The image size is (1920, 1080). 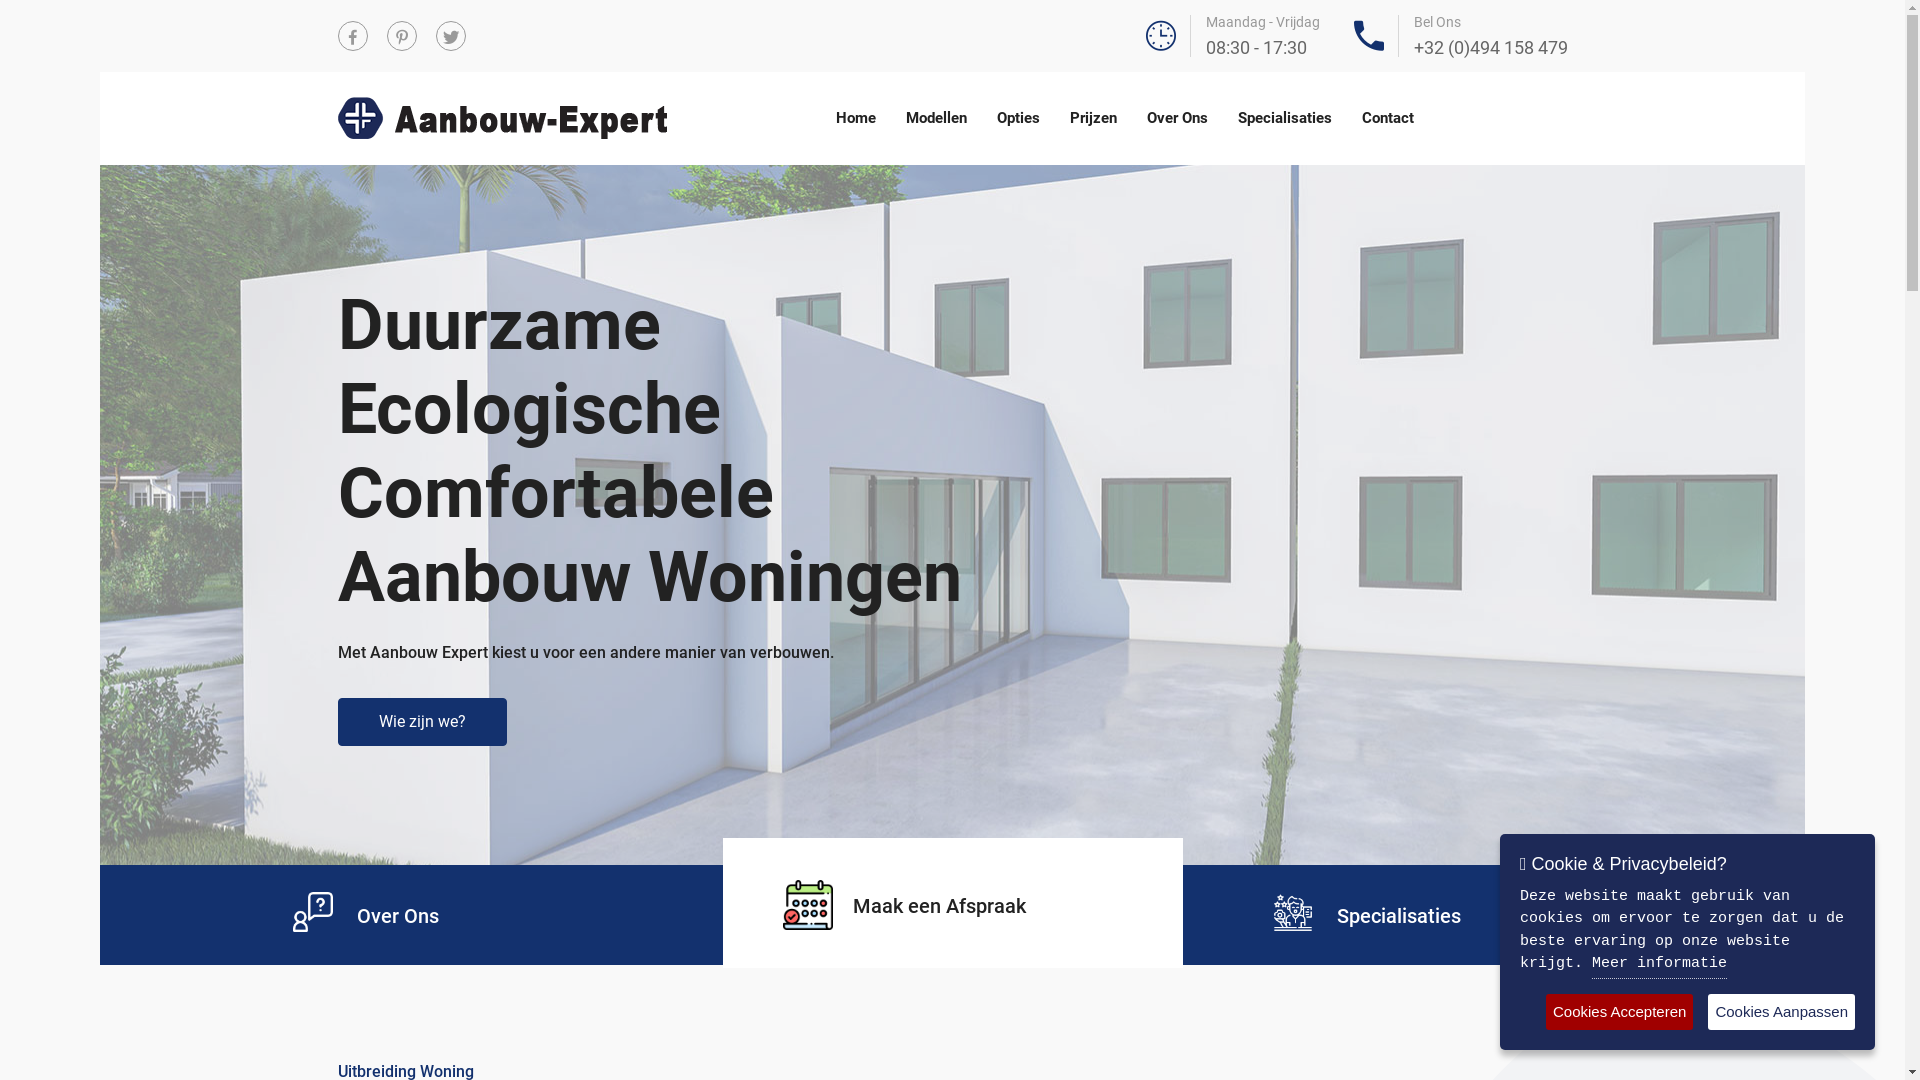 I want to click on Cookies Aanpassen, so click(x=1782, y=1012).